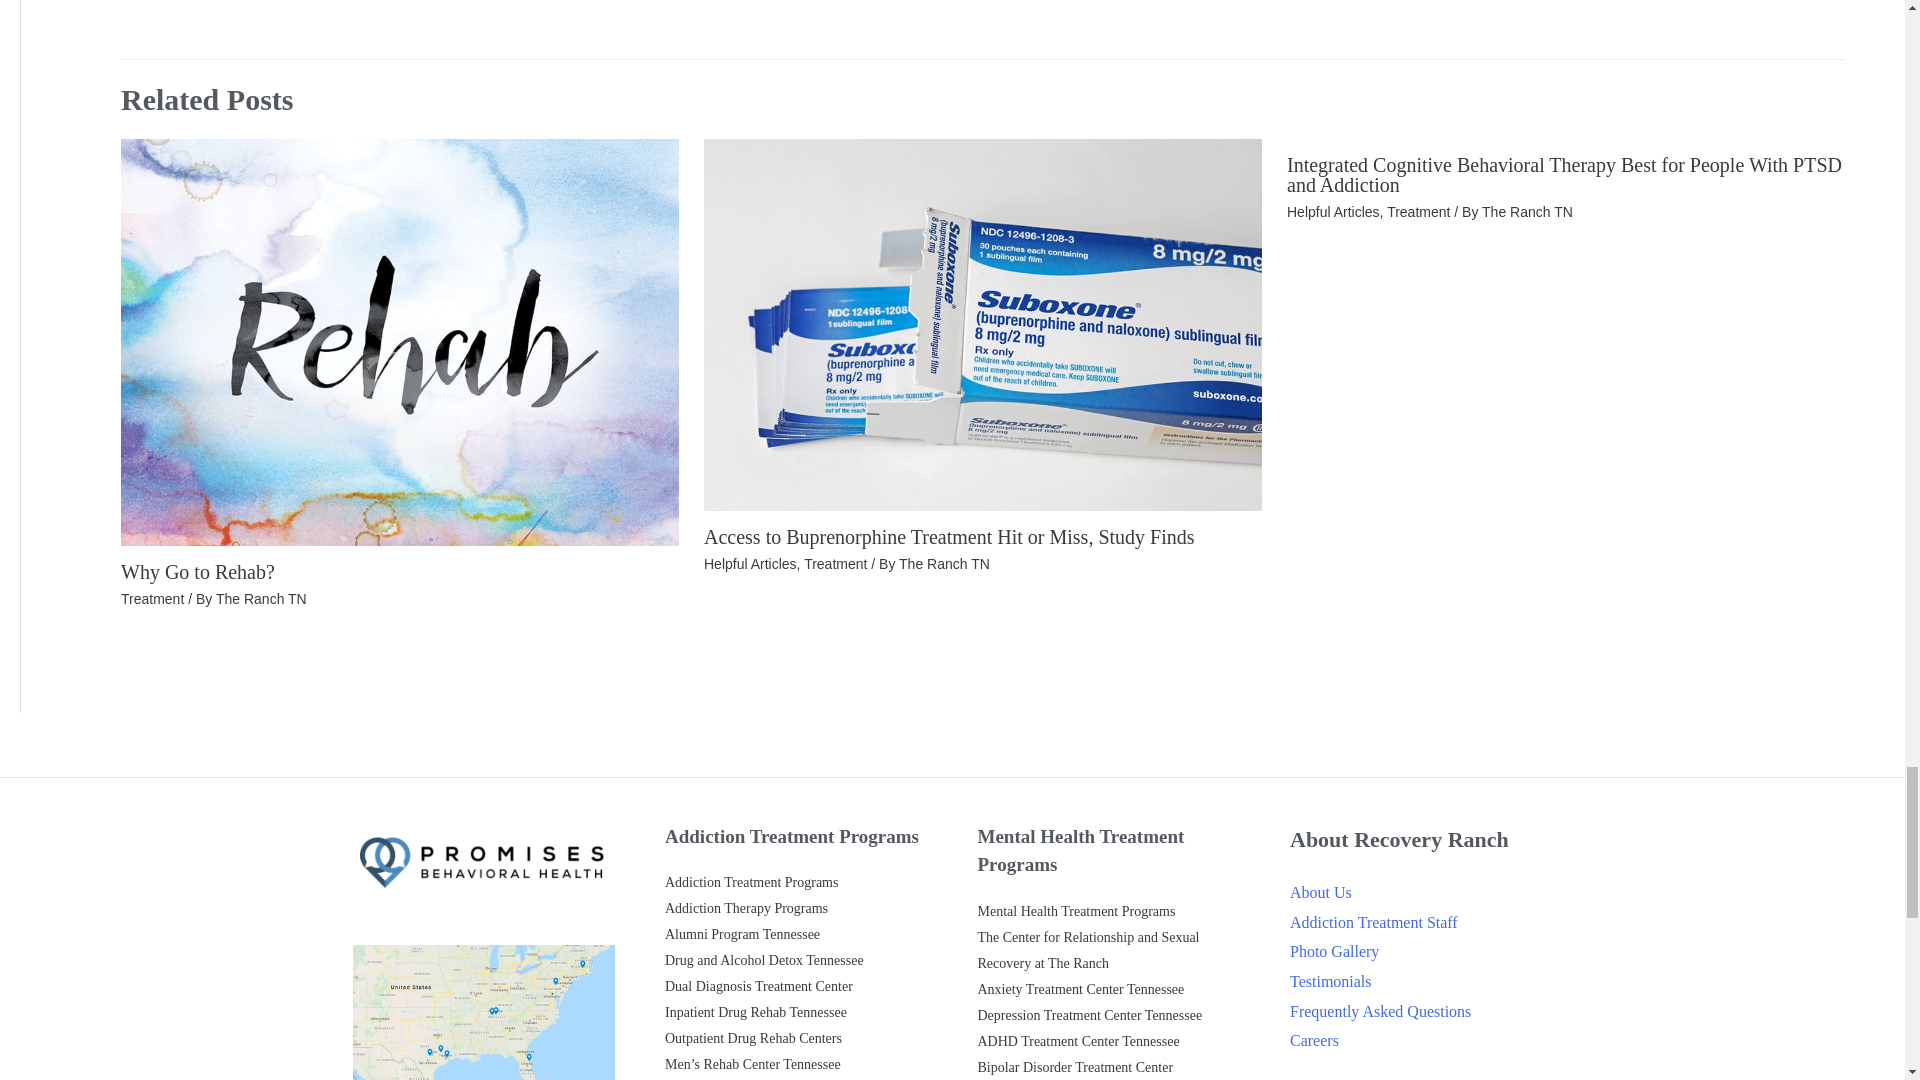 Image resolution: width=1920 pixels, height=1080 pixels. I want to click on View all posts by The Ranch TN, so click(944, 564).